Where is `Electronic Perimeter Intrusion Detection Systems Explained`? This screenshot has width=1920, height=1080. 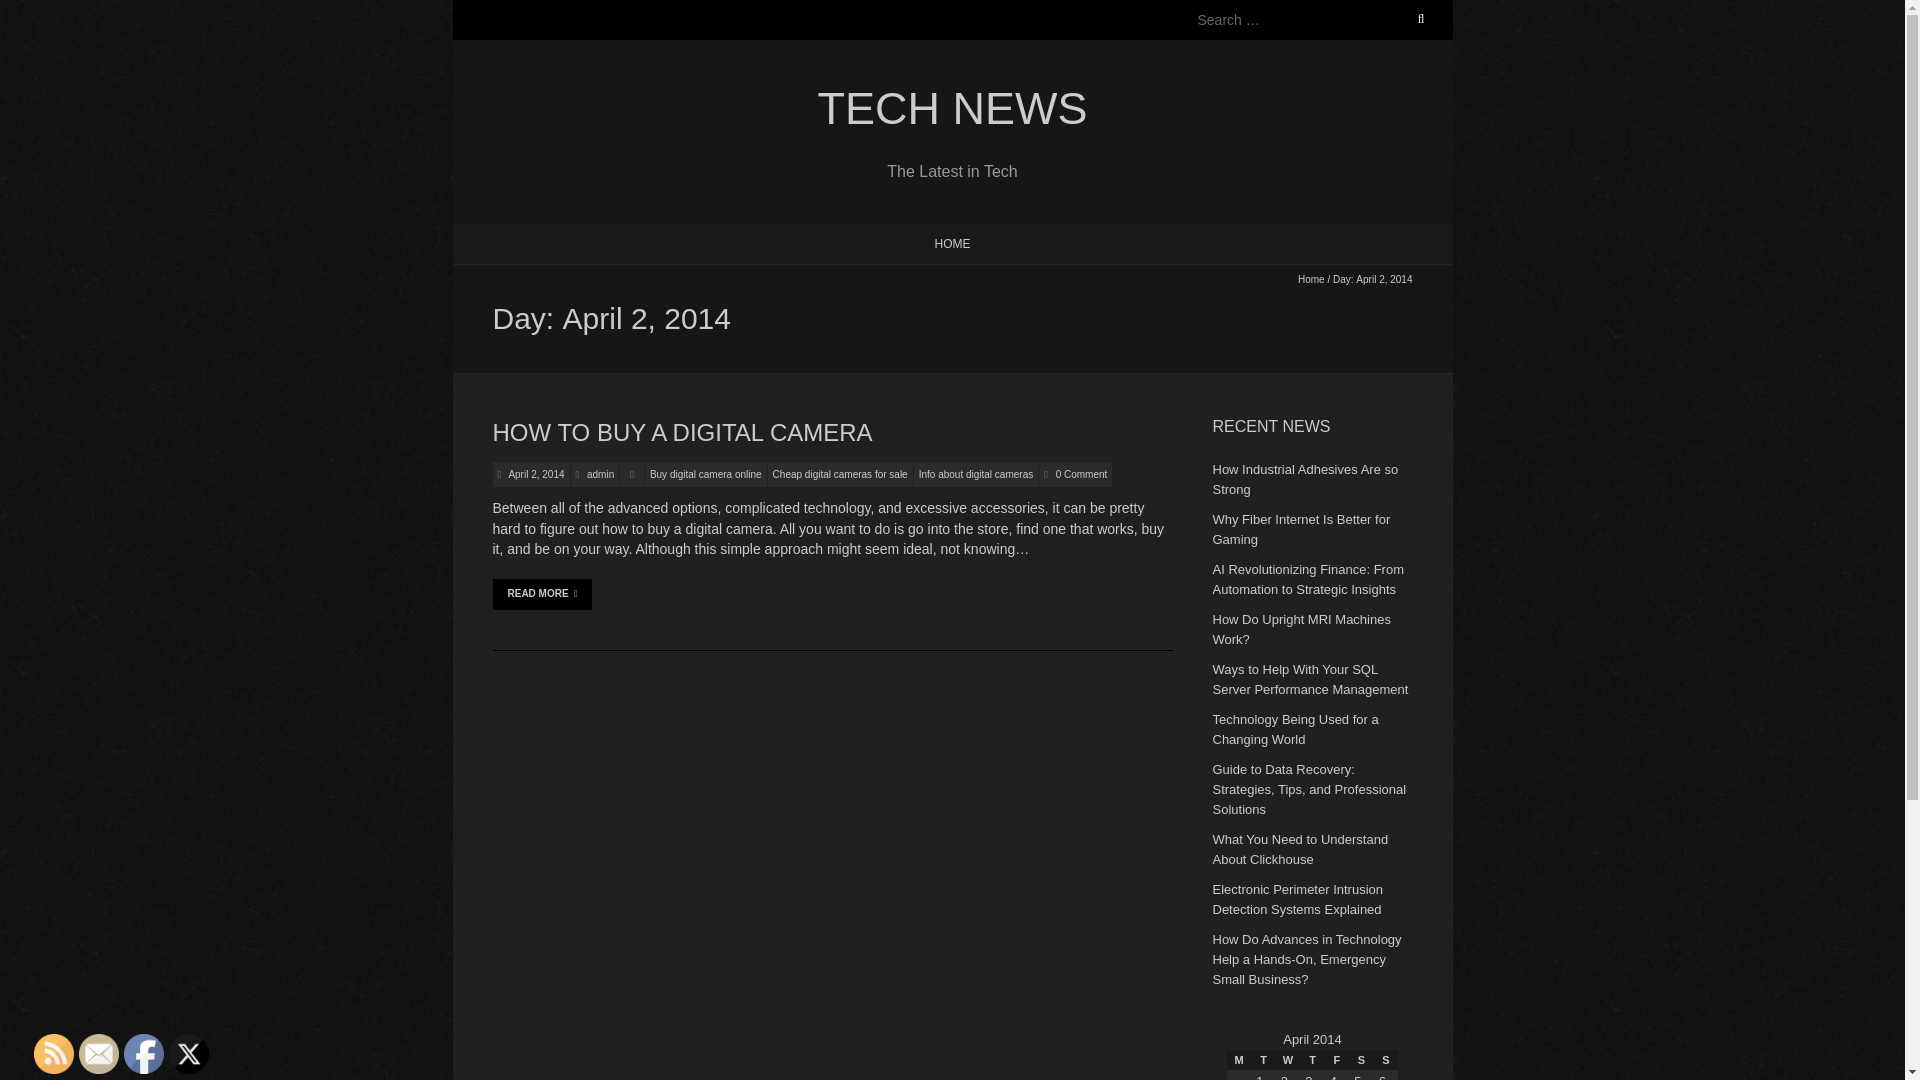
Electronic Perimeter Intrusion Detection Systems Explained is located at coordinates (1296, 899).